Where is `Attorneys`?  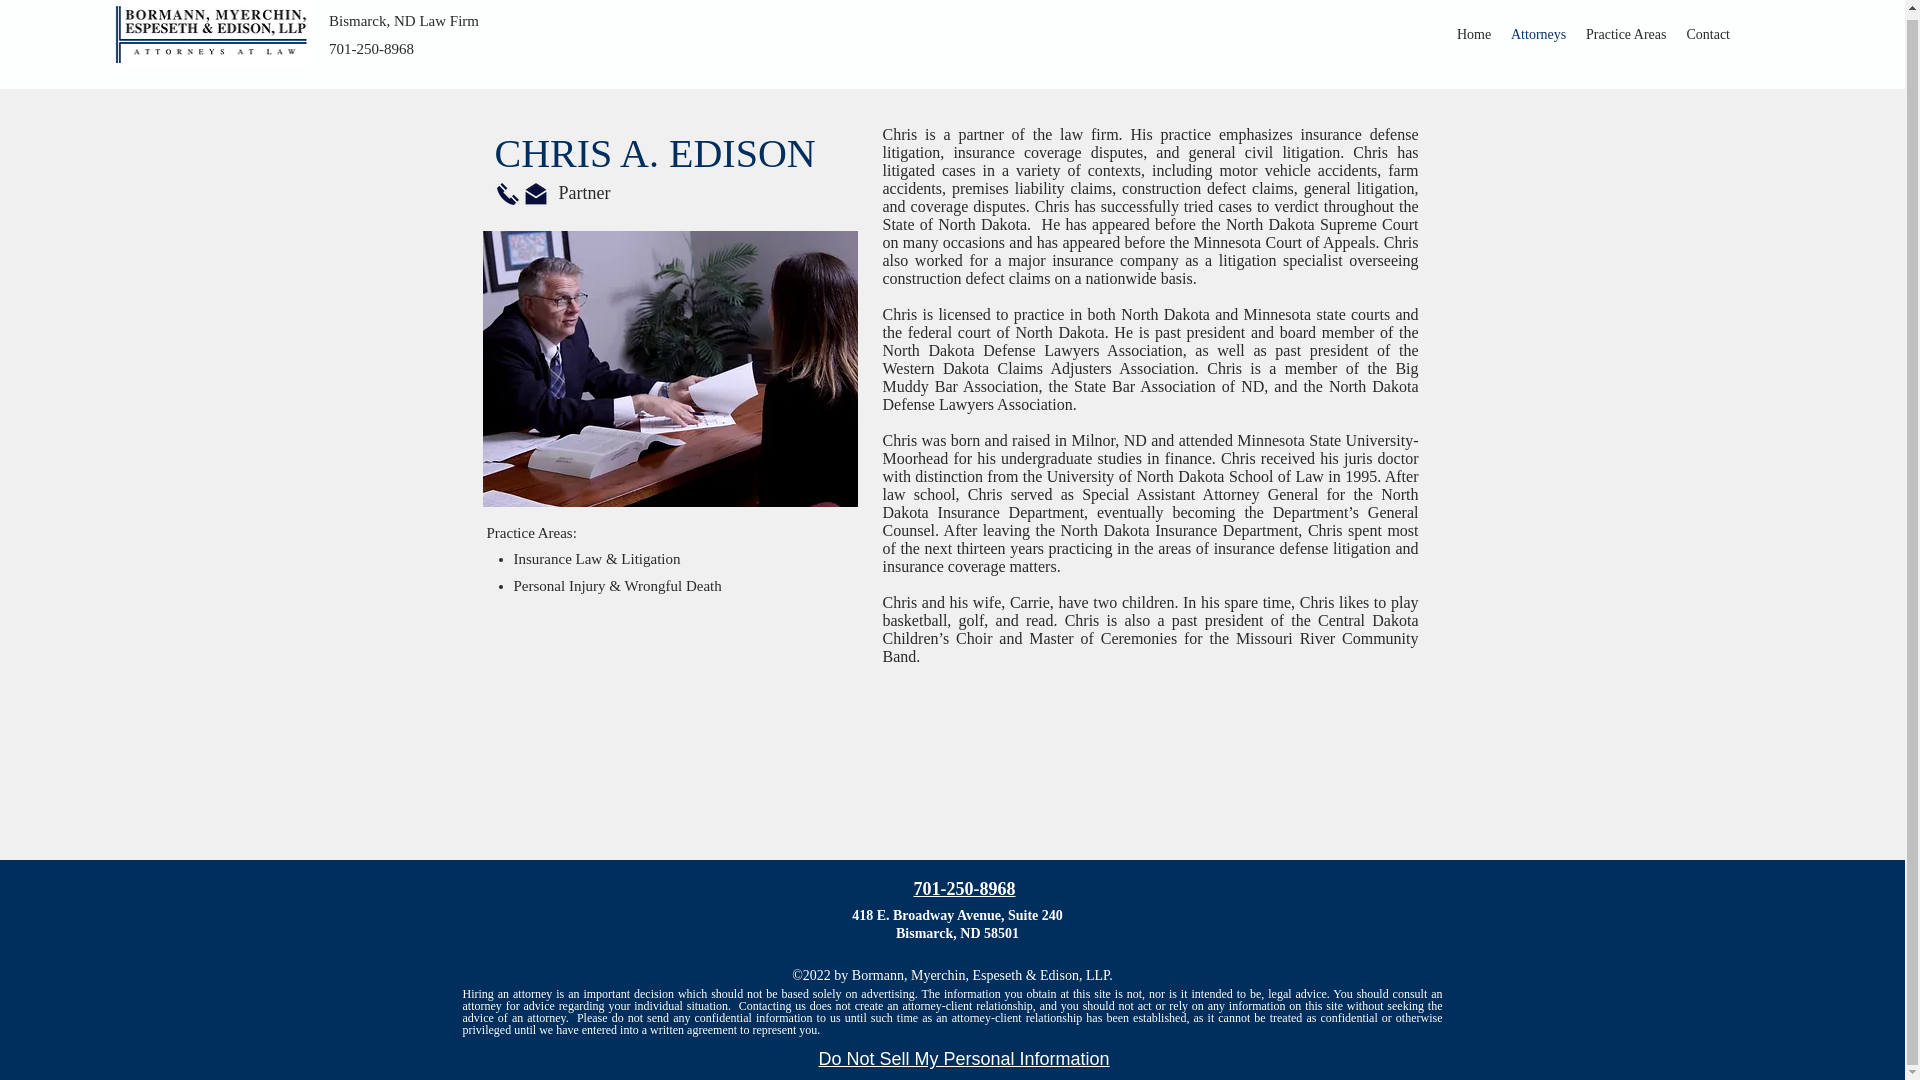
Attorneys is located at coordinates (1538, 34).